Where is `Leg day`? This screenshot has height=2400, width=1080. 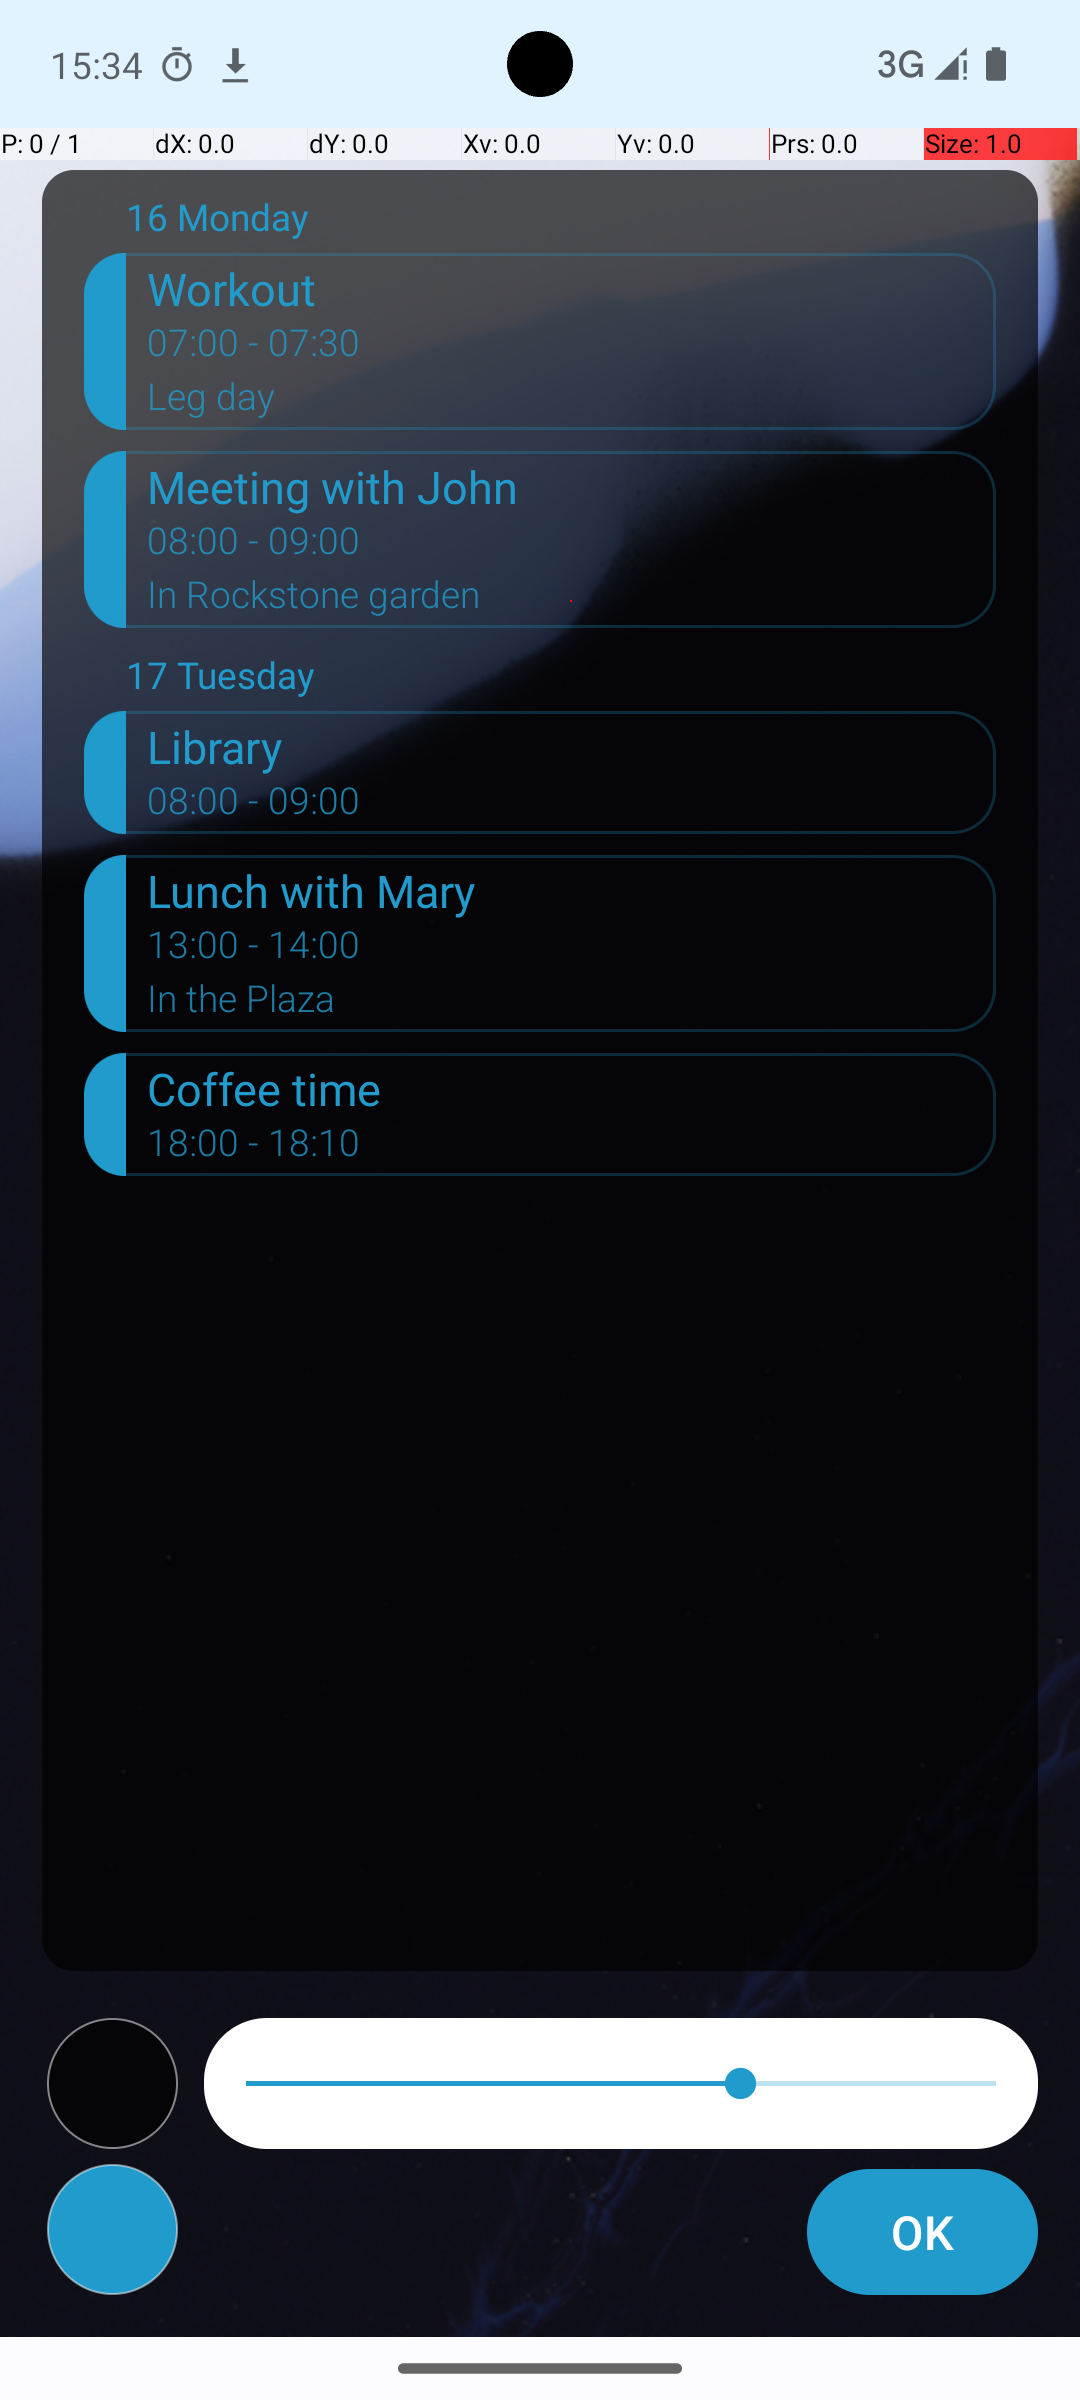 Leg day is located at coordinates (572, 403).